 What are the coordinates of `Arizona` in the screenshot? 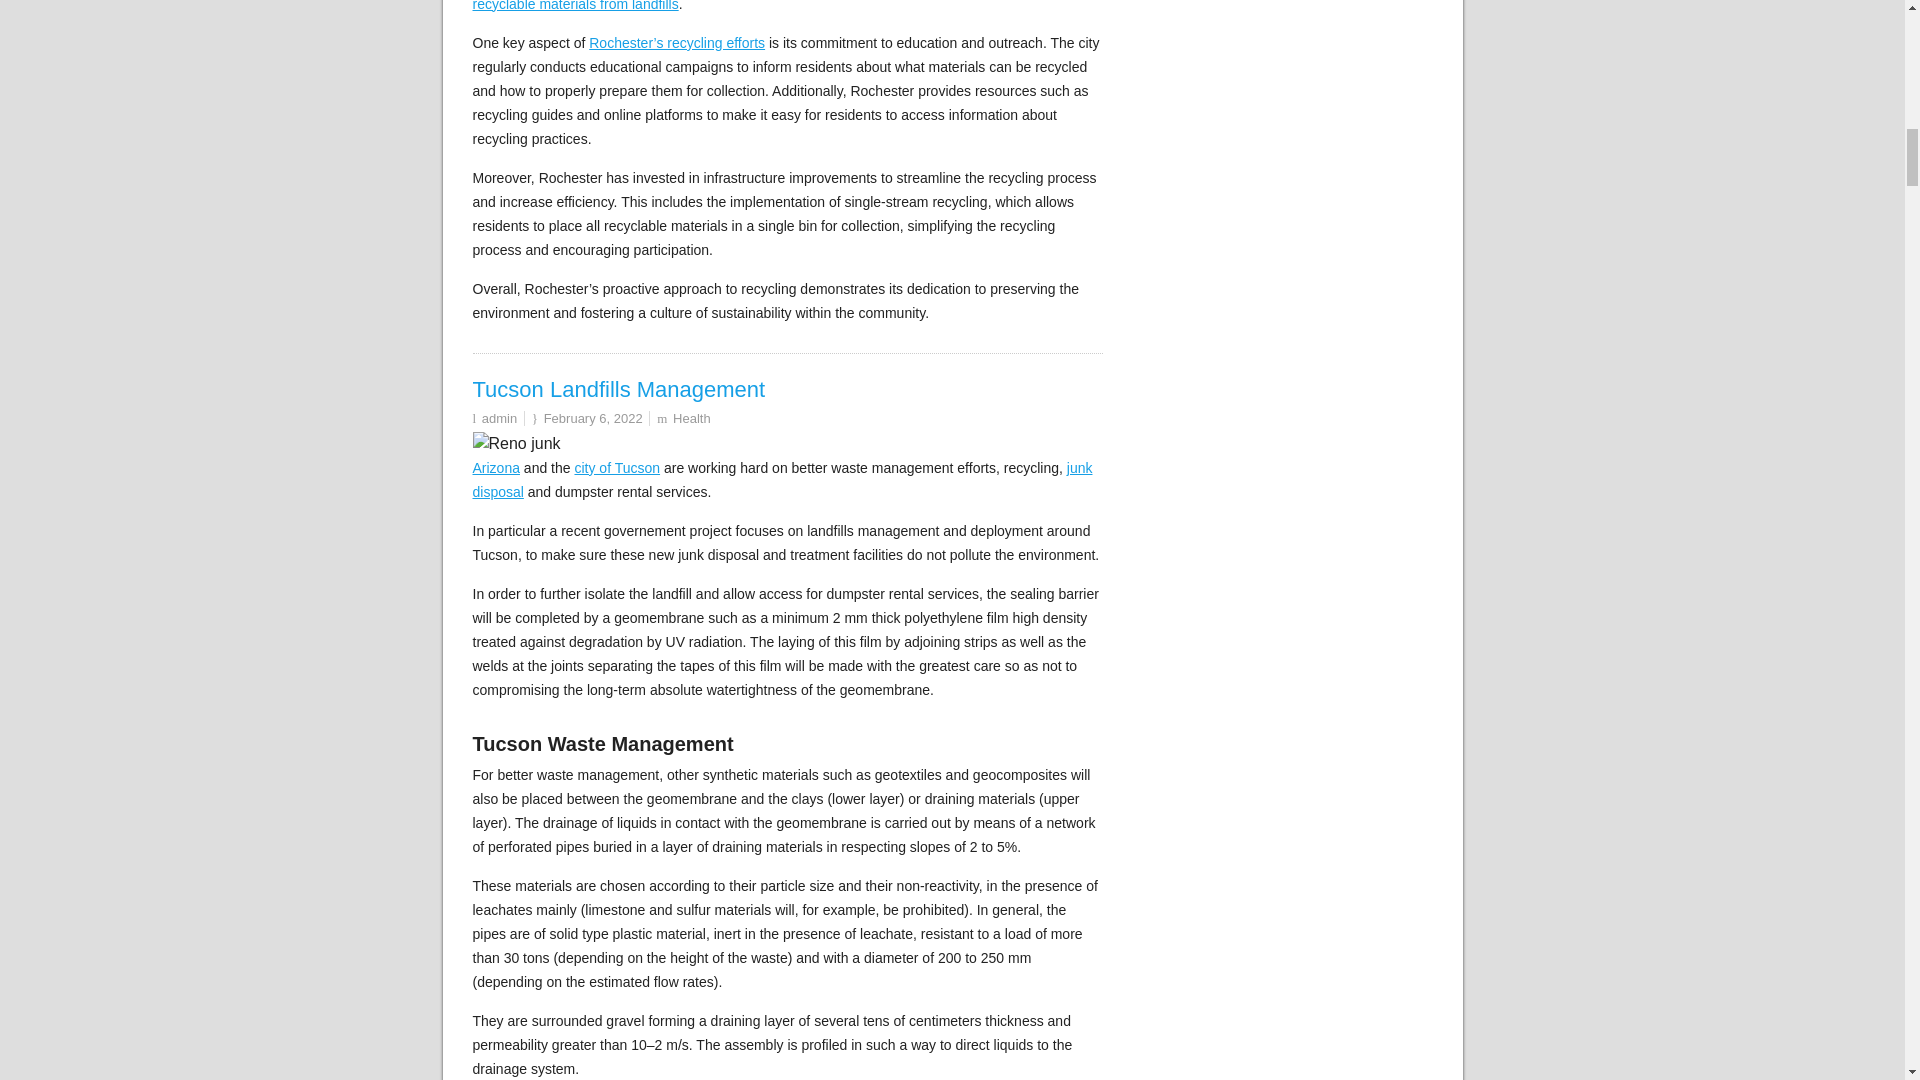 It's located at (495, 468).